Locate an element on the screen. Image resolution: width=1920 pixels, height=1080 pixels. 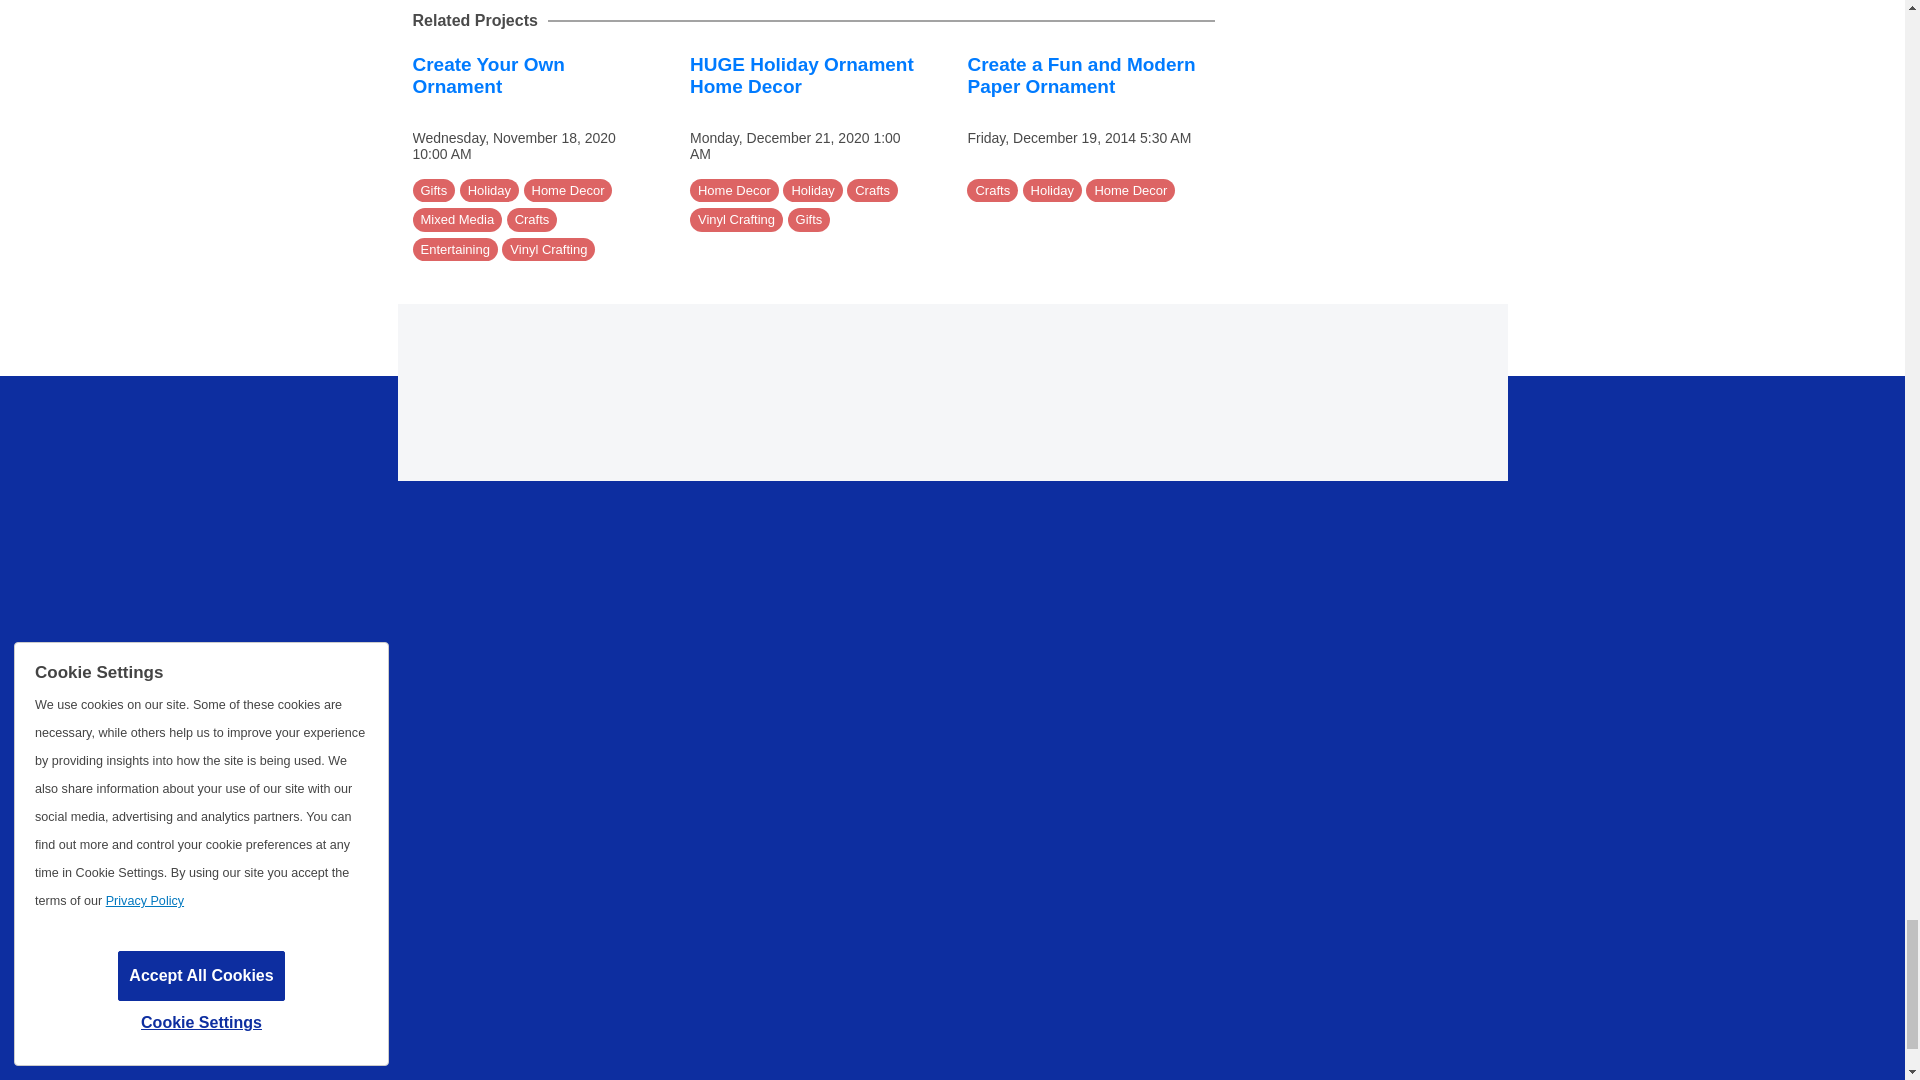
Create Your Own Ornament is located at coordinates (488, 76).